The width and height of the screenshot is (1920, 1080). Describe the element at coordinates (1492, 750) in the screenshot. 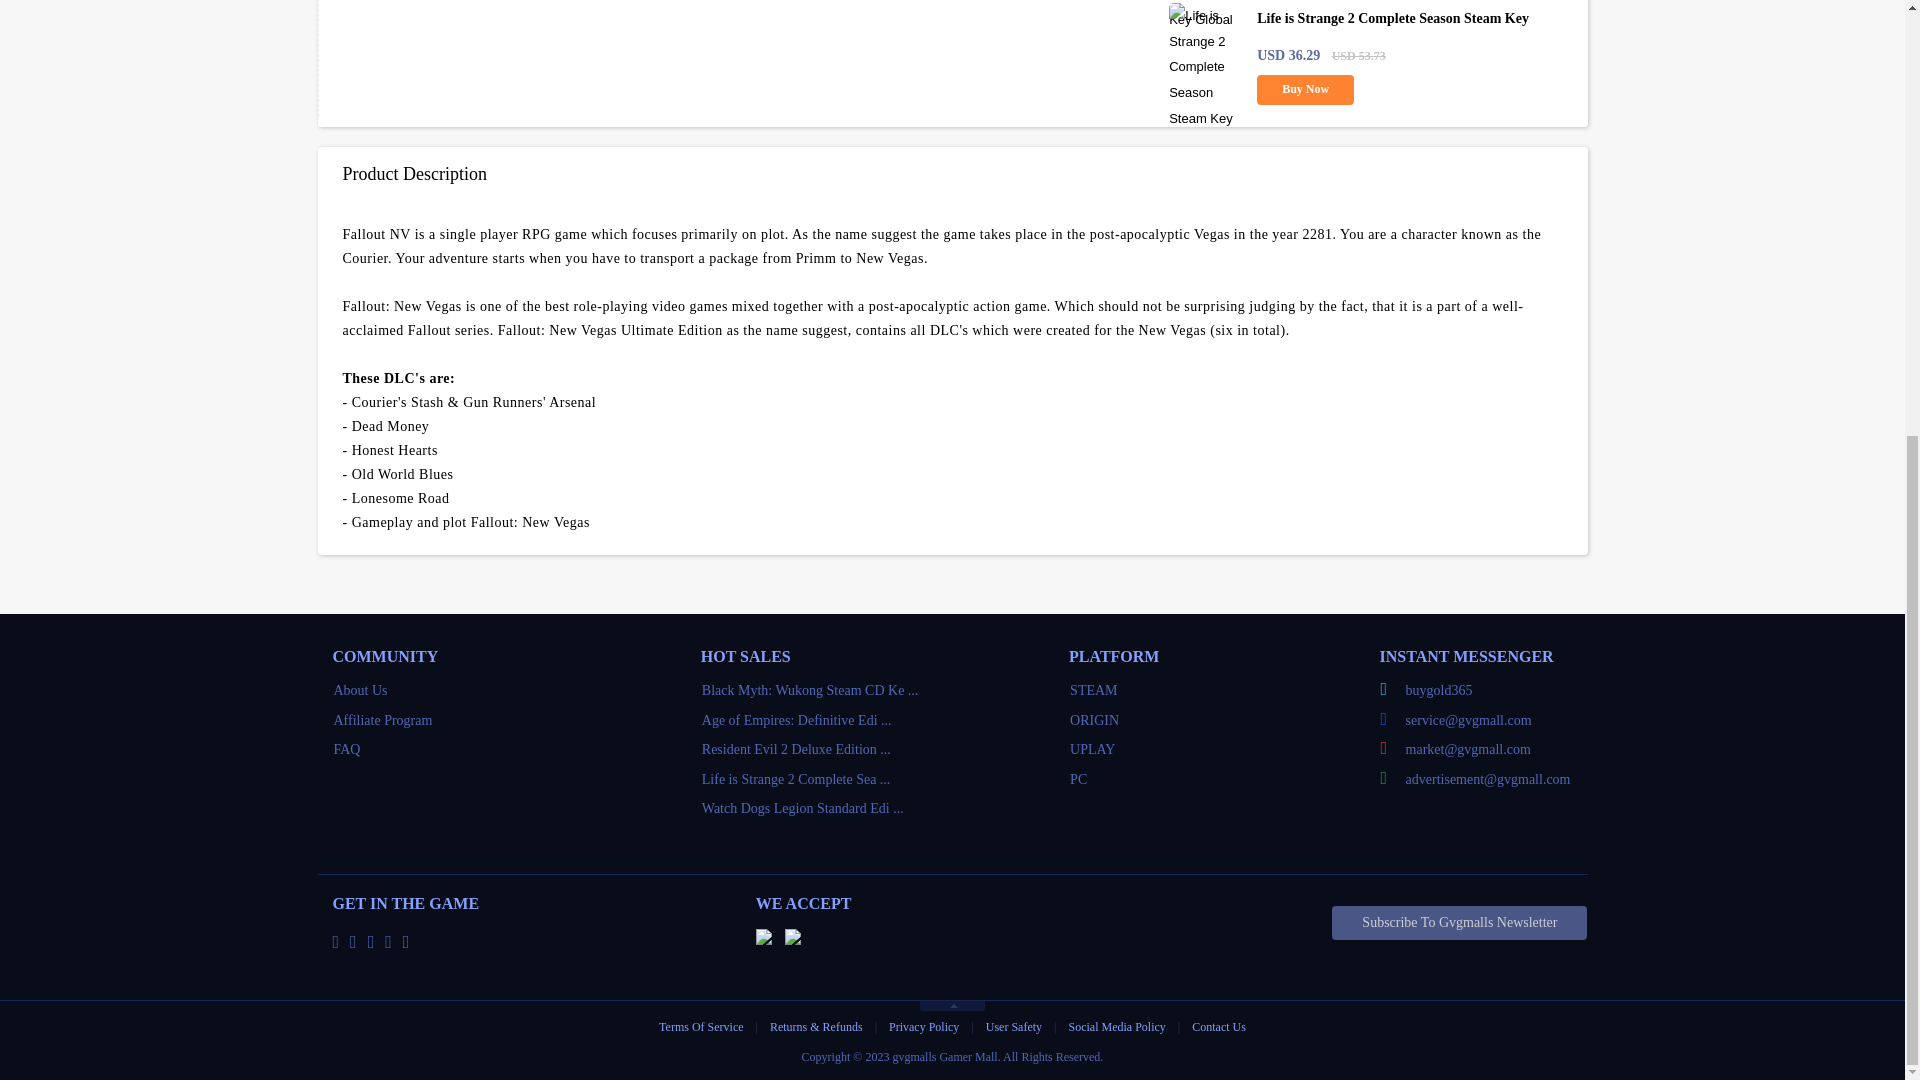

I see `Market Email` at that location.